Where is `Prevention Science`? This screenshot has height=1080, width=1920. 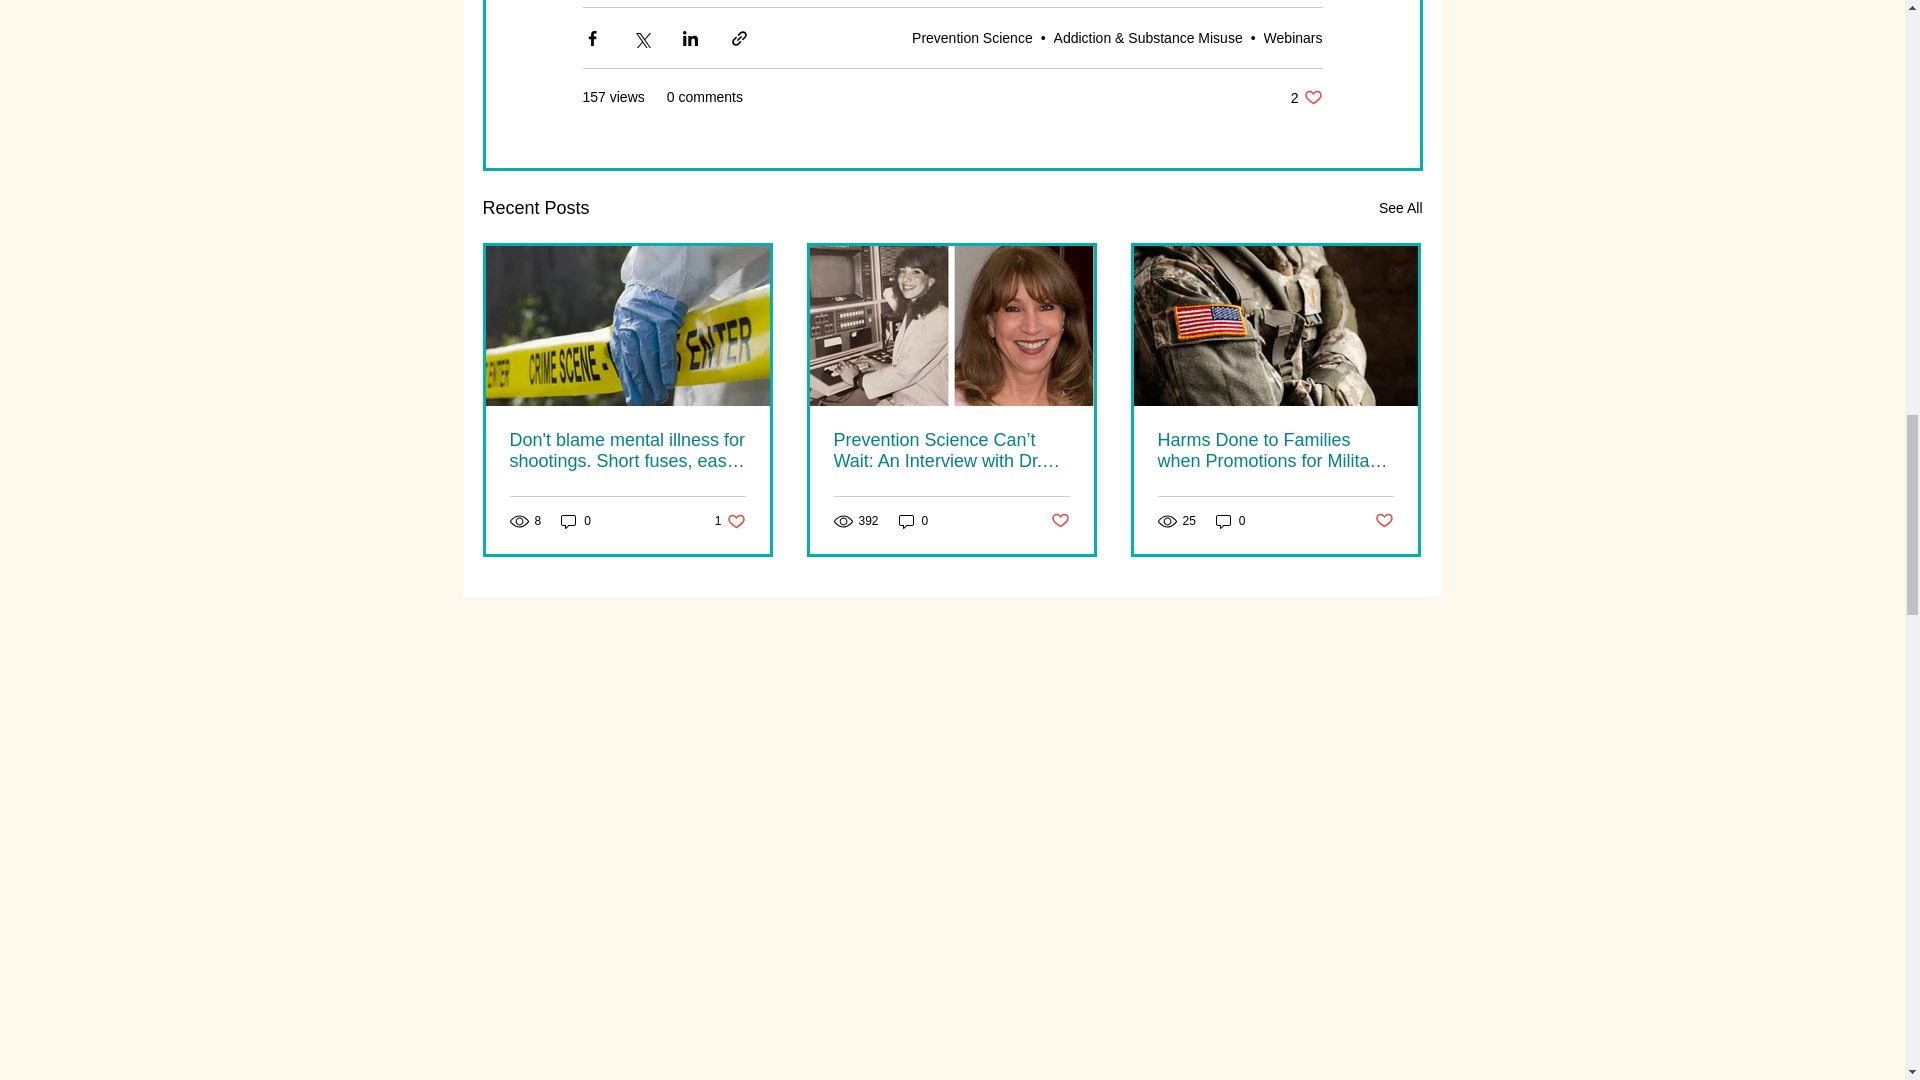 Prevention Science is located at coordinates (1306, 96).